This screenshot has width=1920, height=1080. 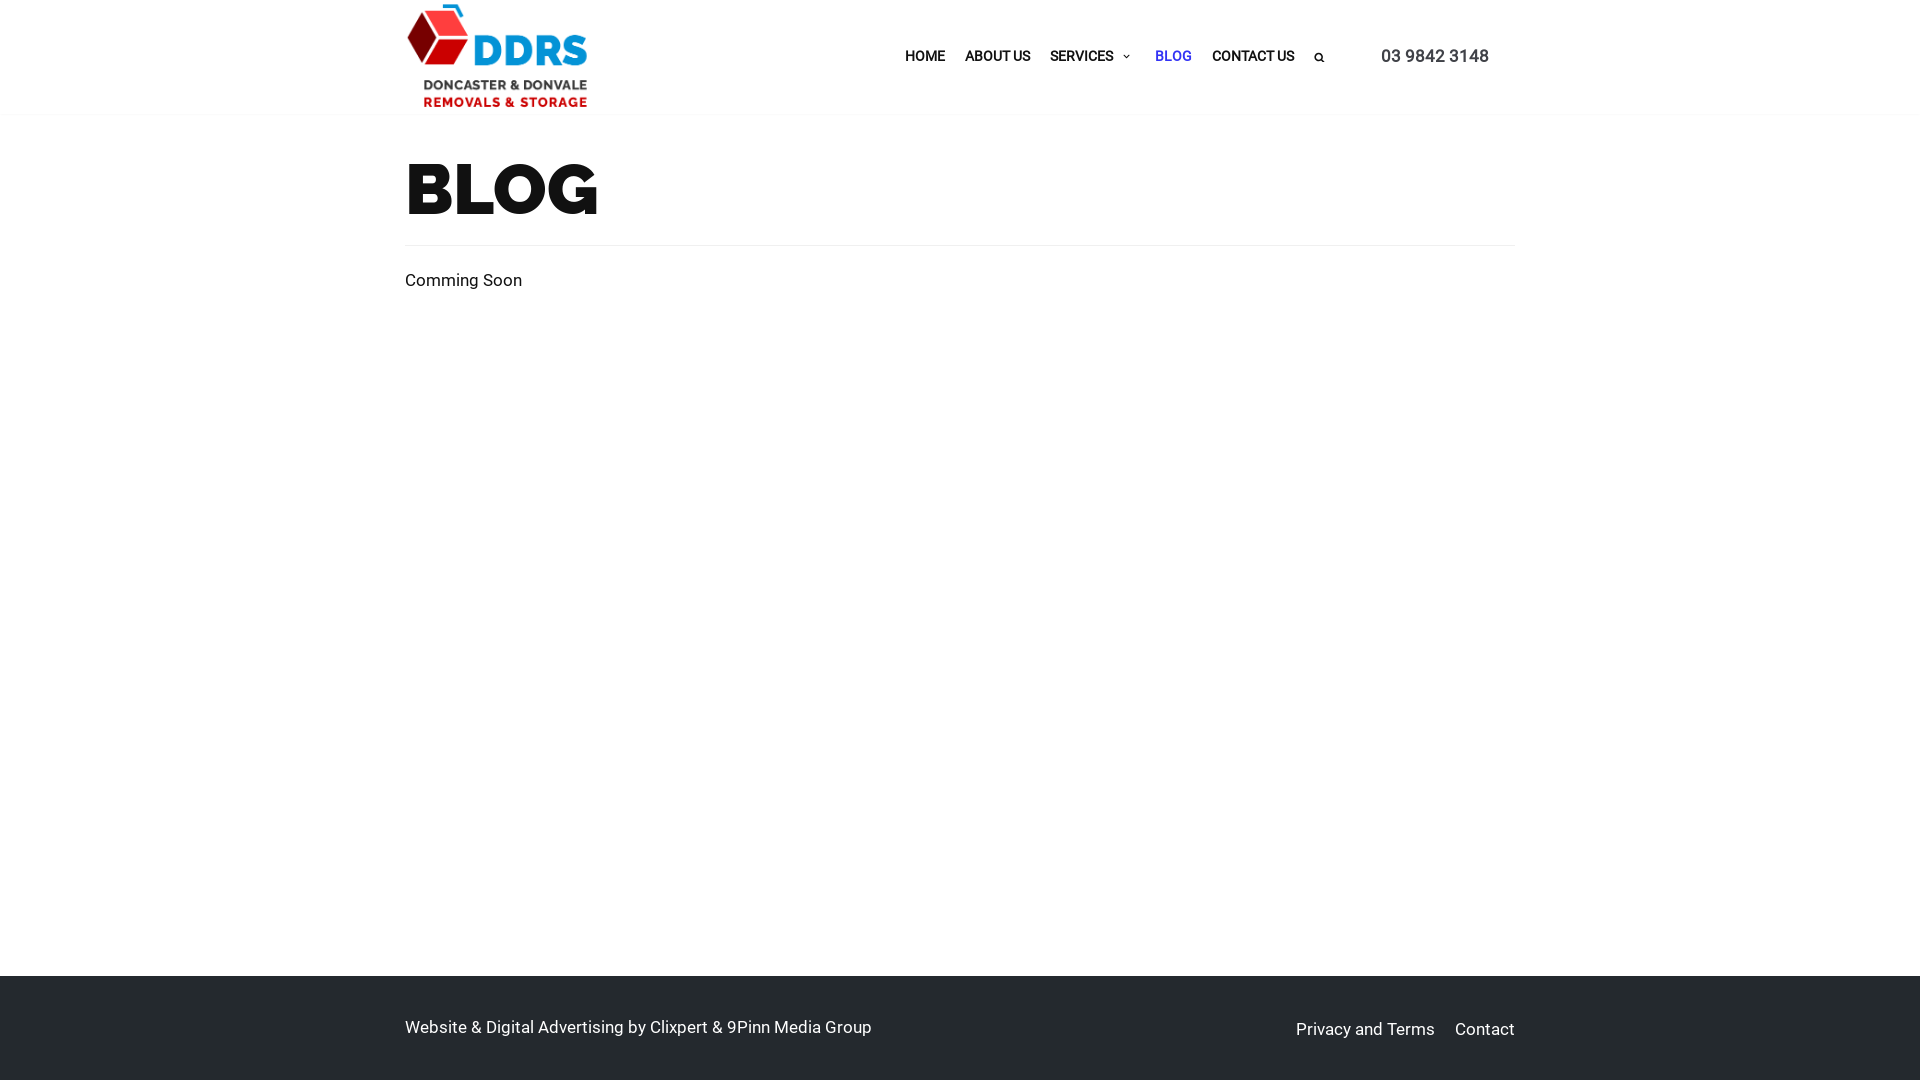 I want to click on BLOG, so click(x=1174, y=56).